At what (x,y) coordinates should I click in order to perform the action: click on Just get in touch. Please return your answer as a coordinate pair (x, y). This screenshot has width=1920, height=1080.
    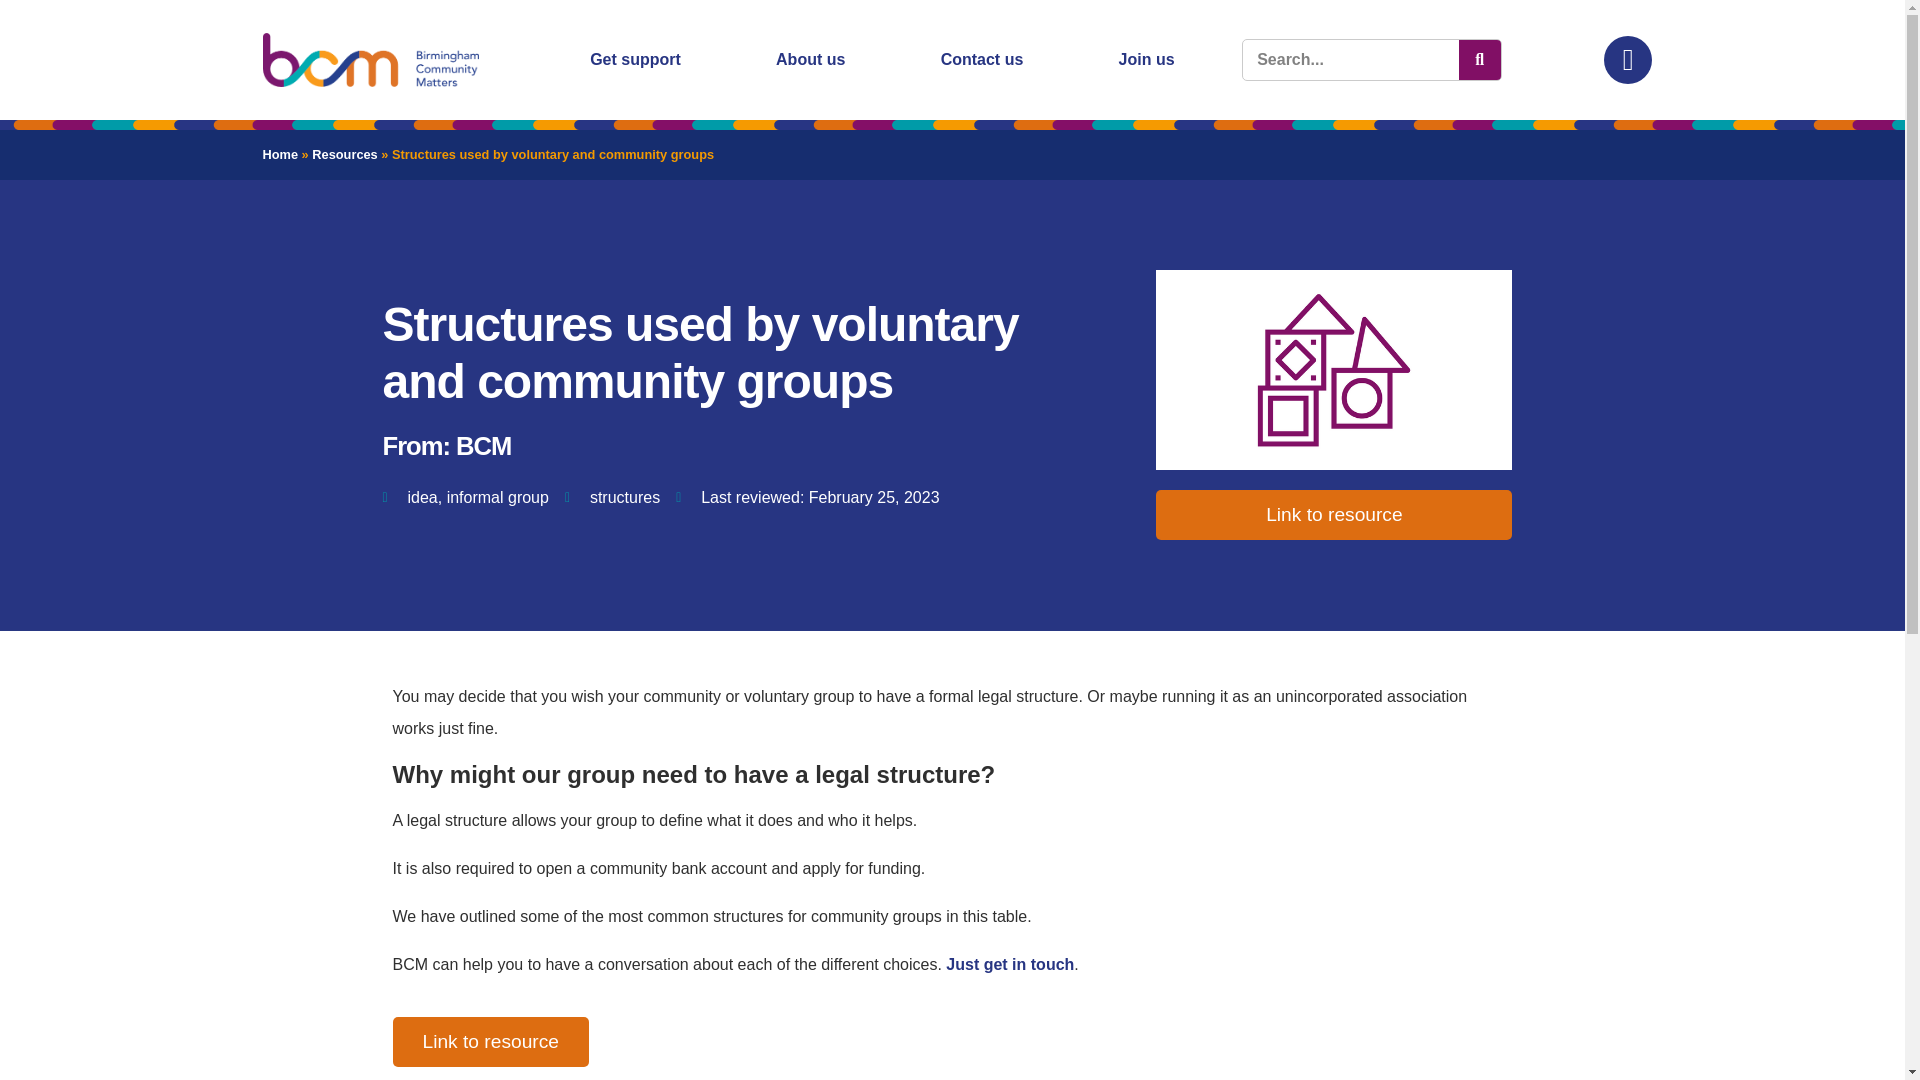
    Looking at the image, I should click on (1010, 964).